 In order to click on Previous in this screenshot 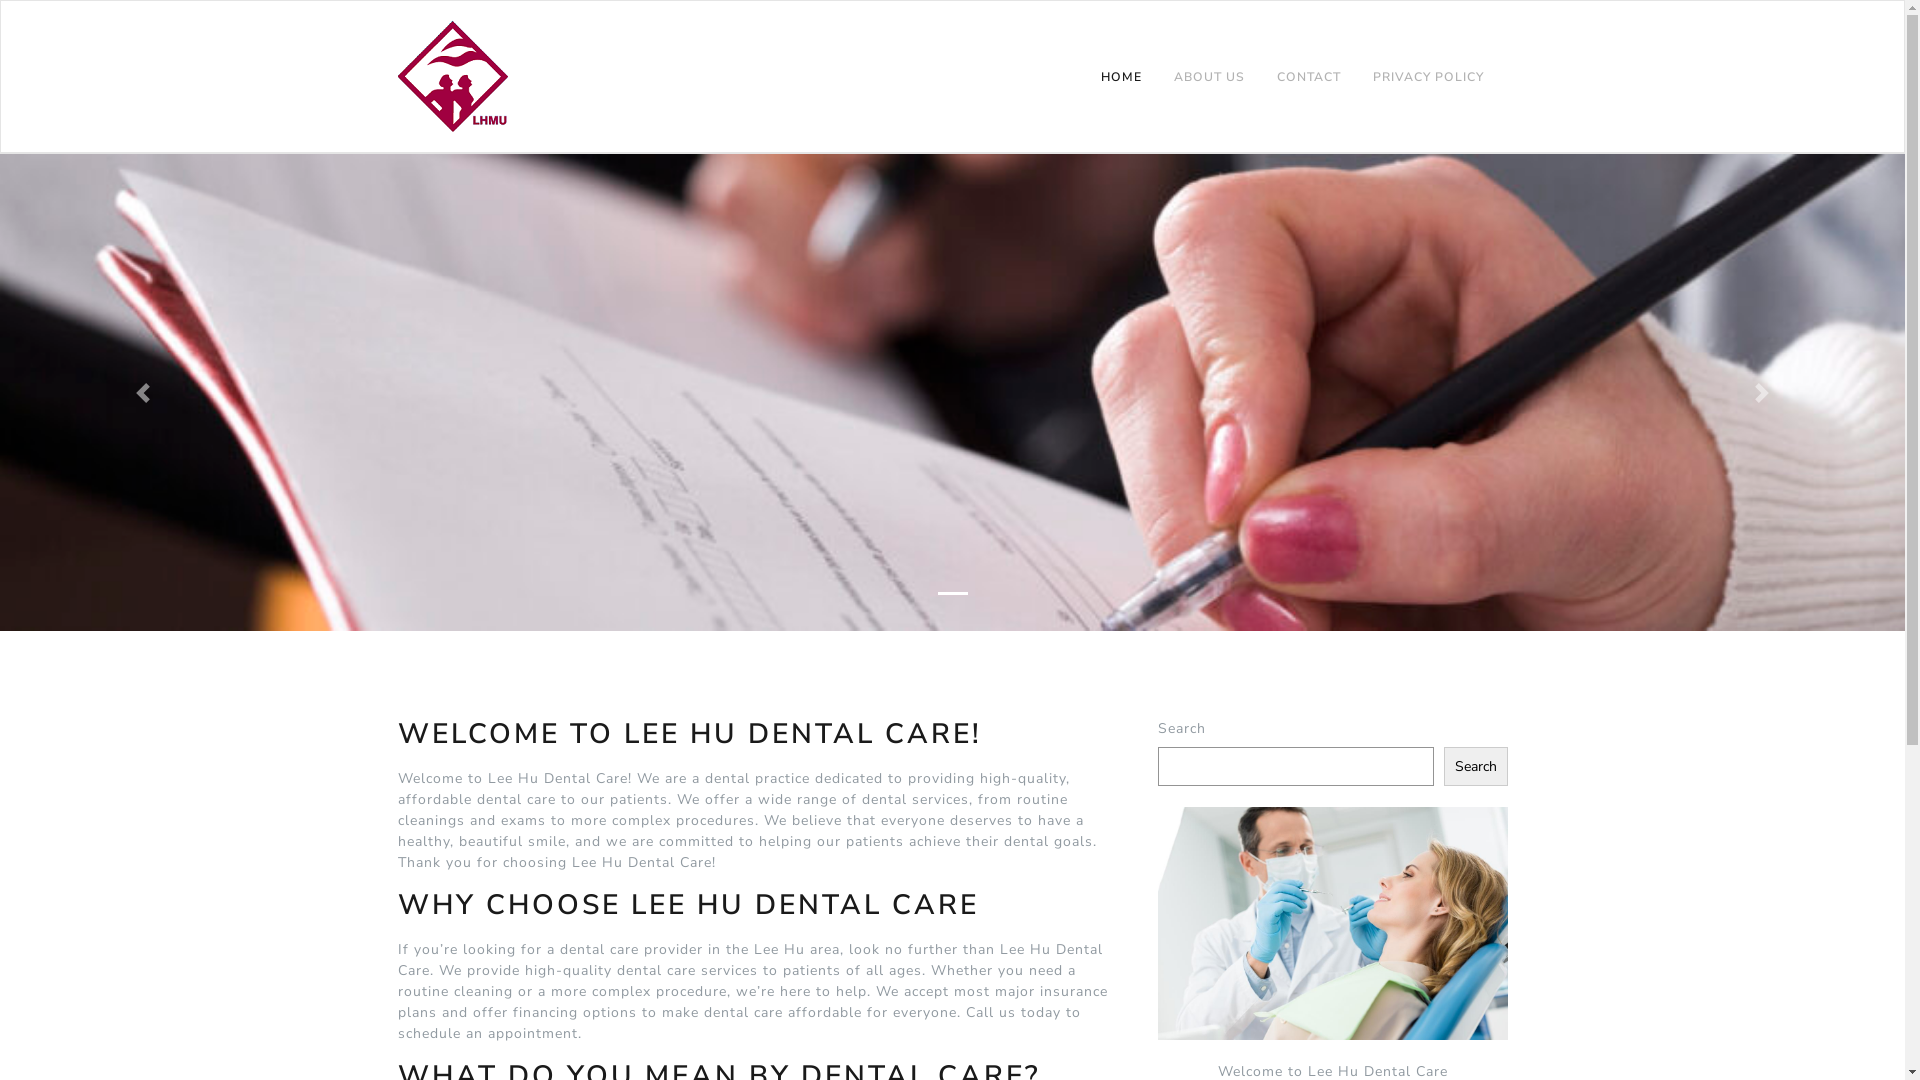, I will do `click(143, 392)`.